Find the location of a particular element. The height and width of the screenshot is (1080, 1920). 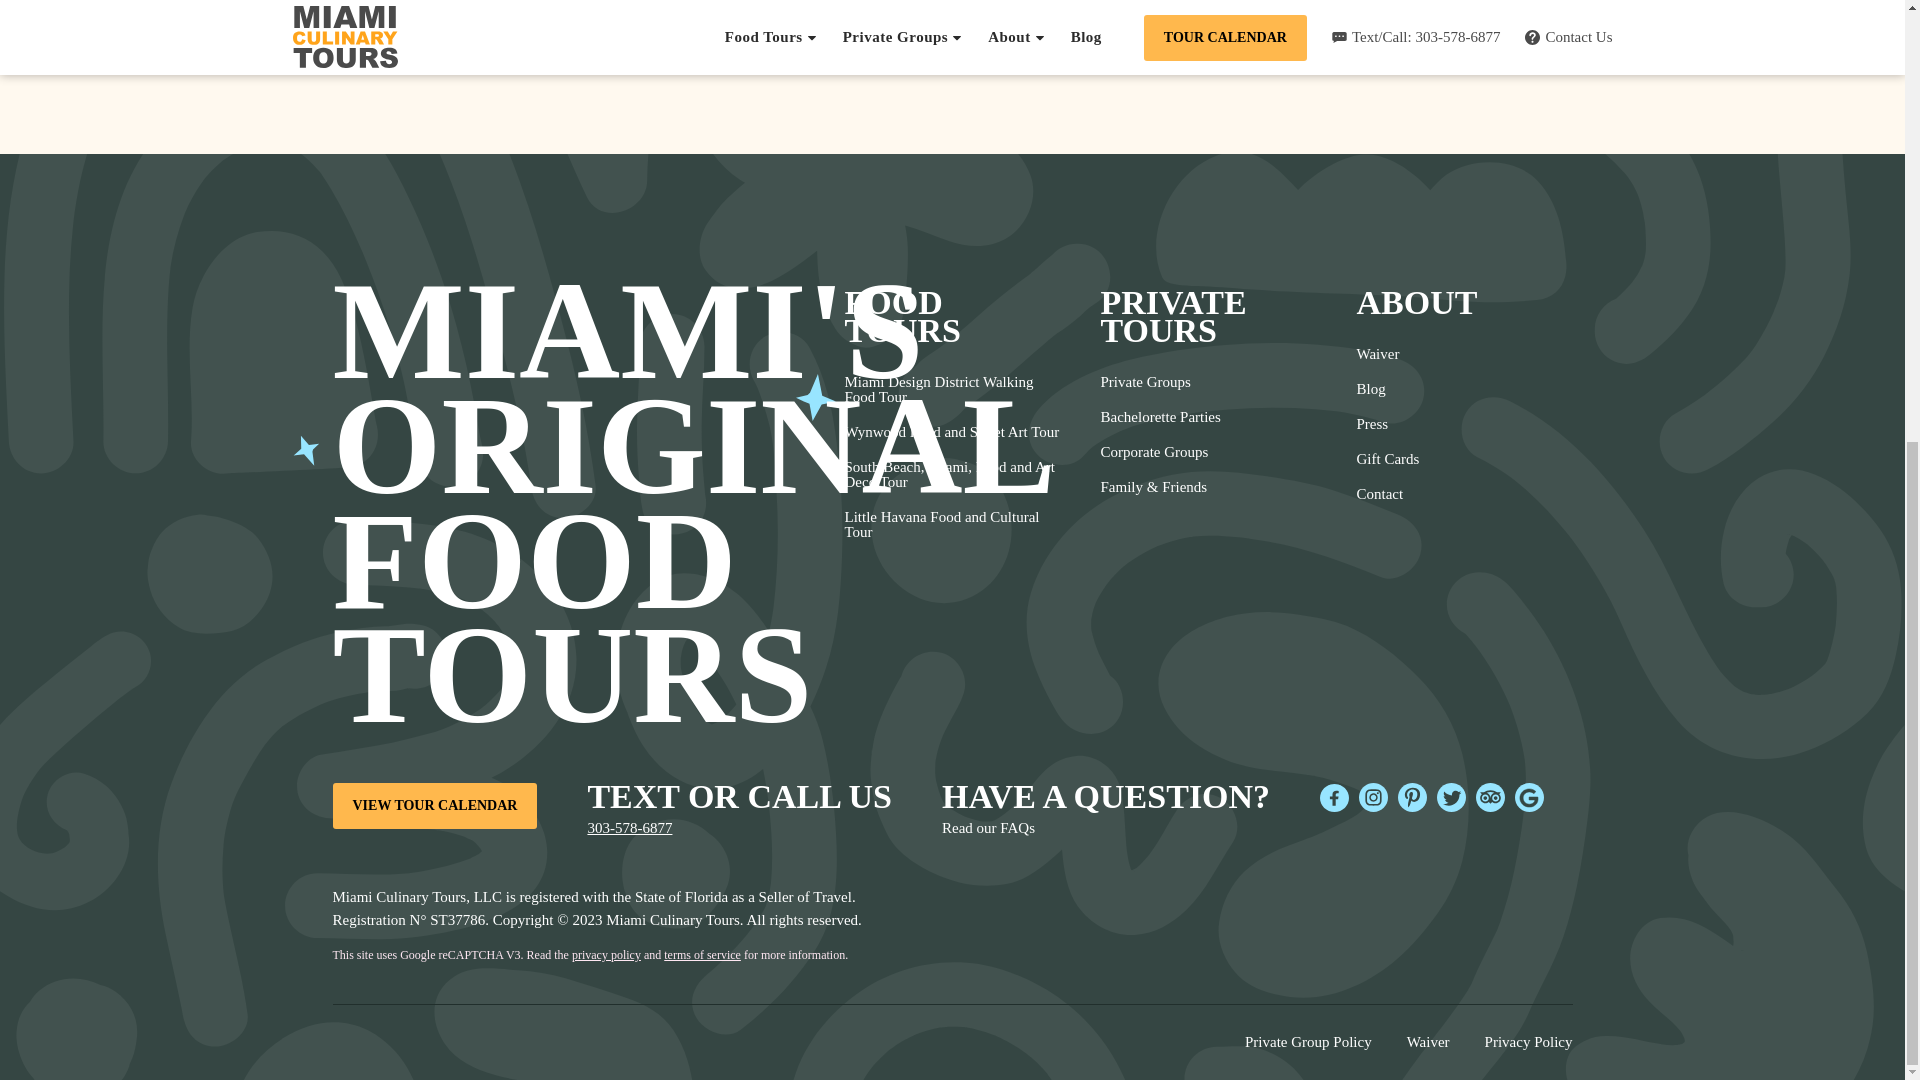

VIEW TOUR CALENDAR is located at coordinates (434, 806).